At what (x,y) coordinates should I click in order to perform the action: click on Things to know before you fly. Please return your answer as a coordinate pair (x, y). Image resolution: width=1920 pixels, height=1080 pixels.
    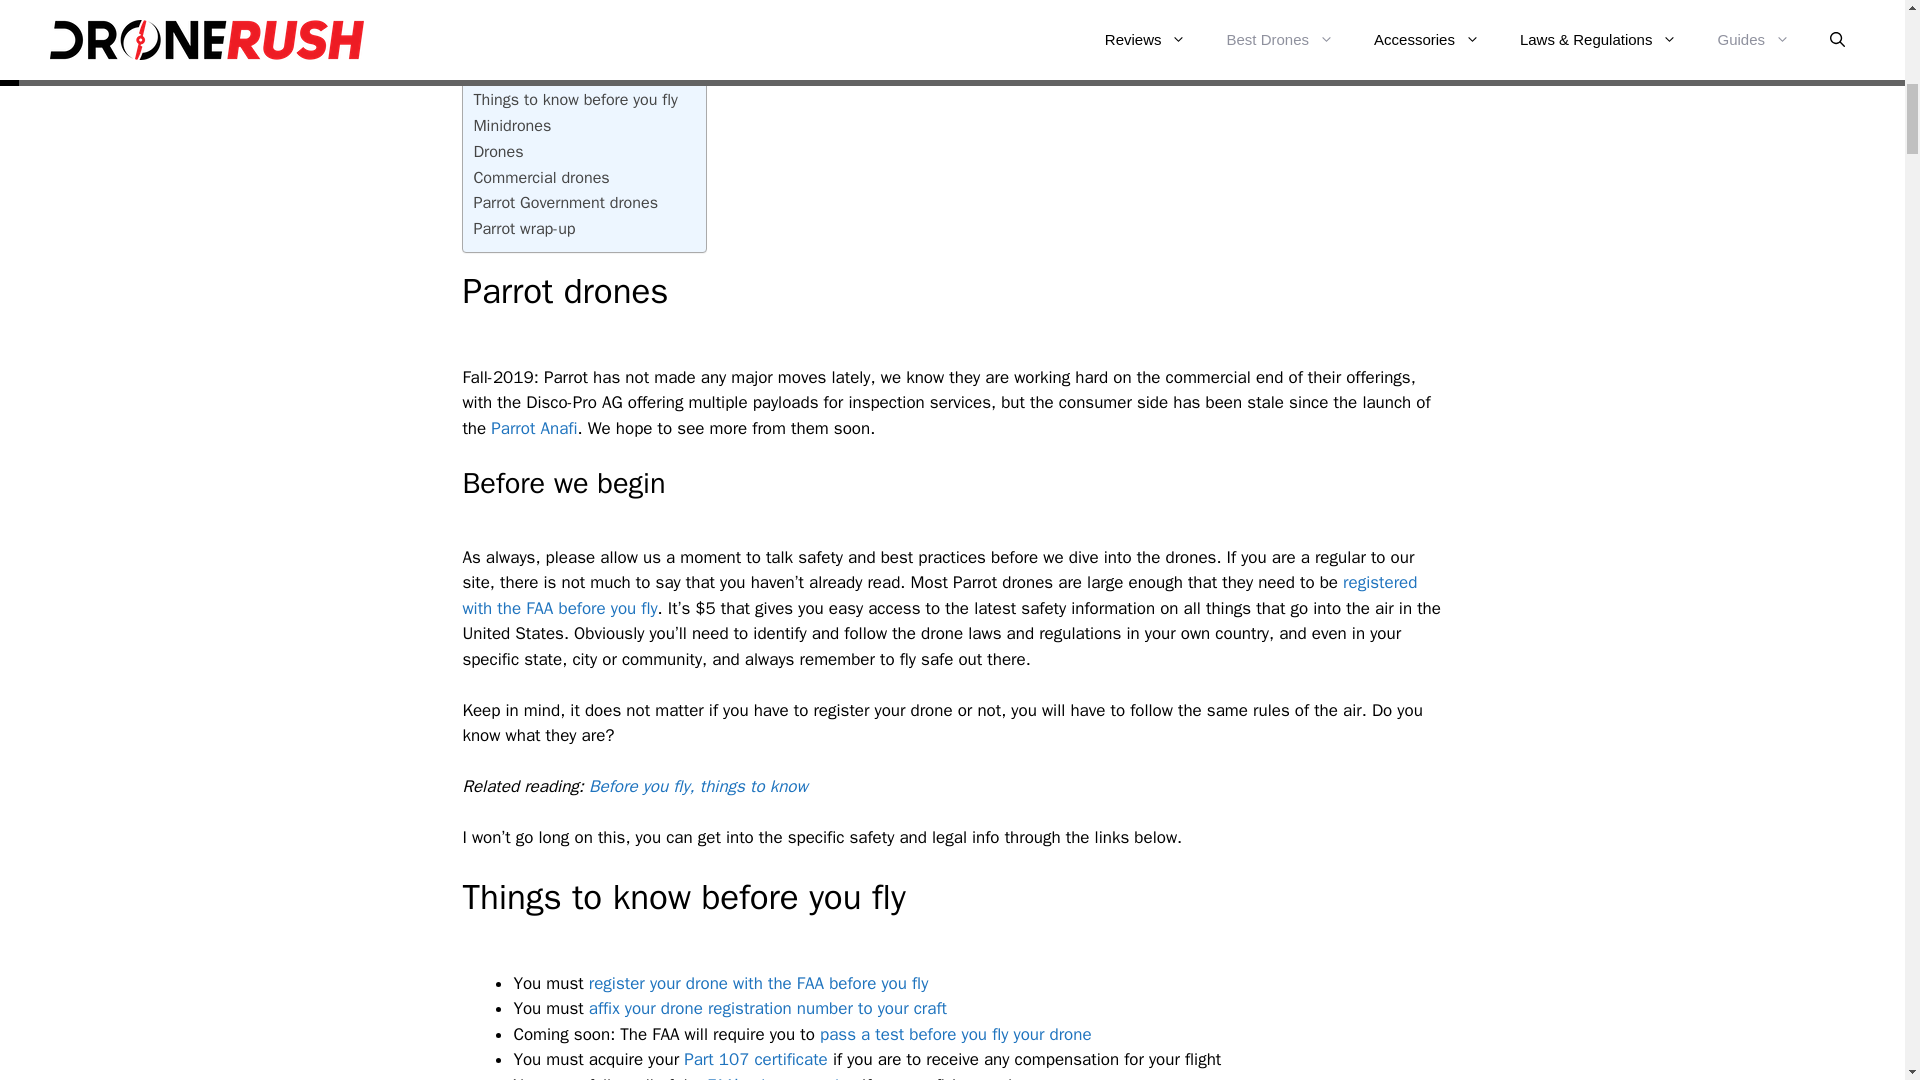
    Looking at the image, I should click on (574, 100).